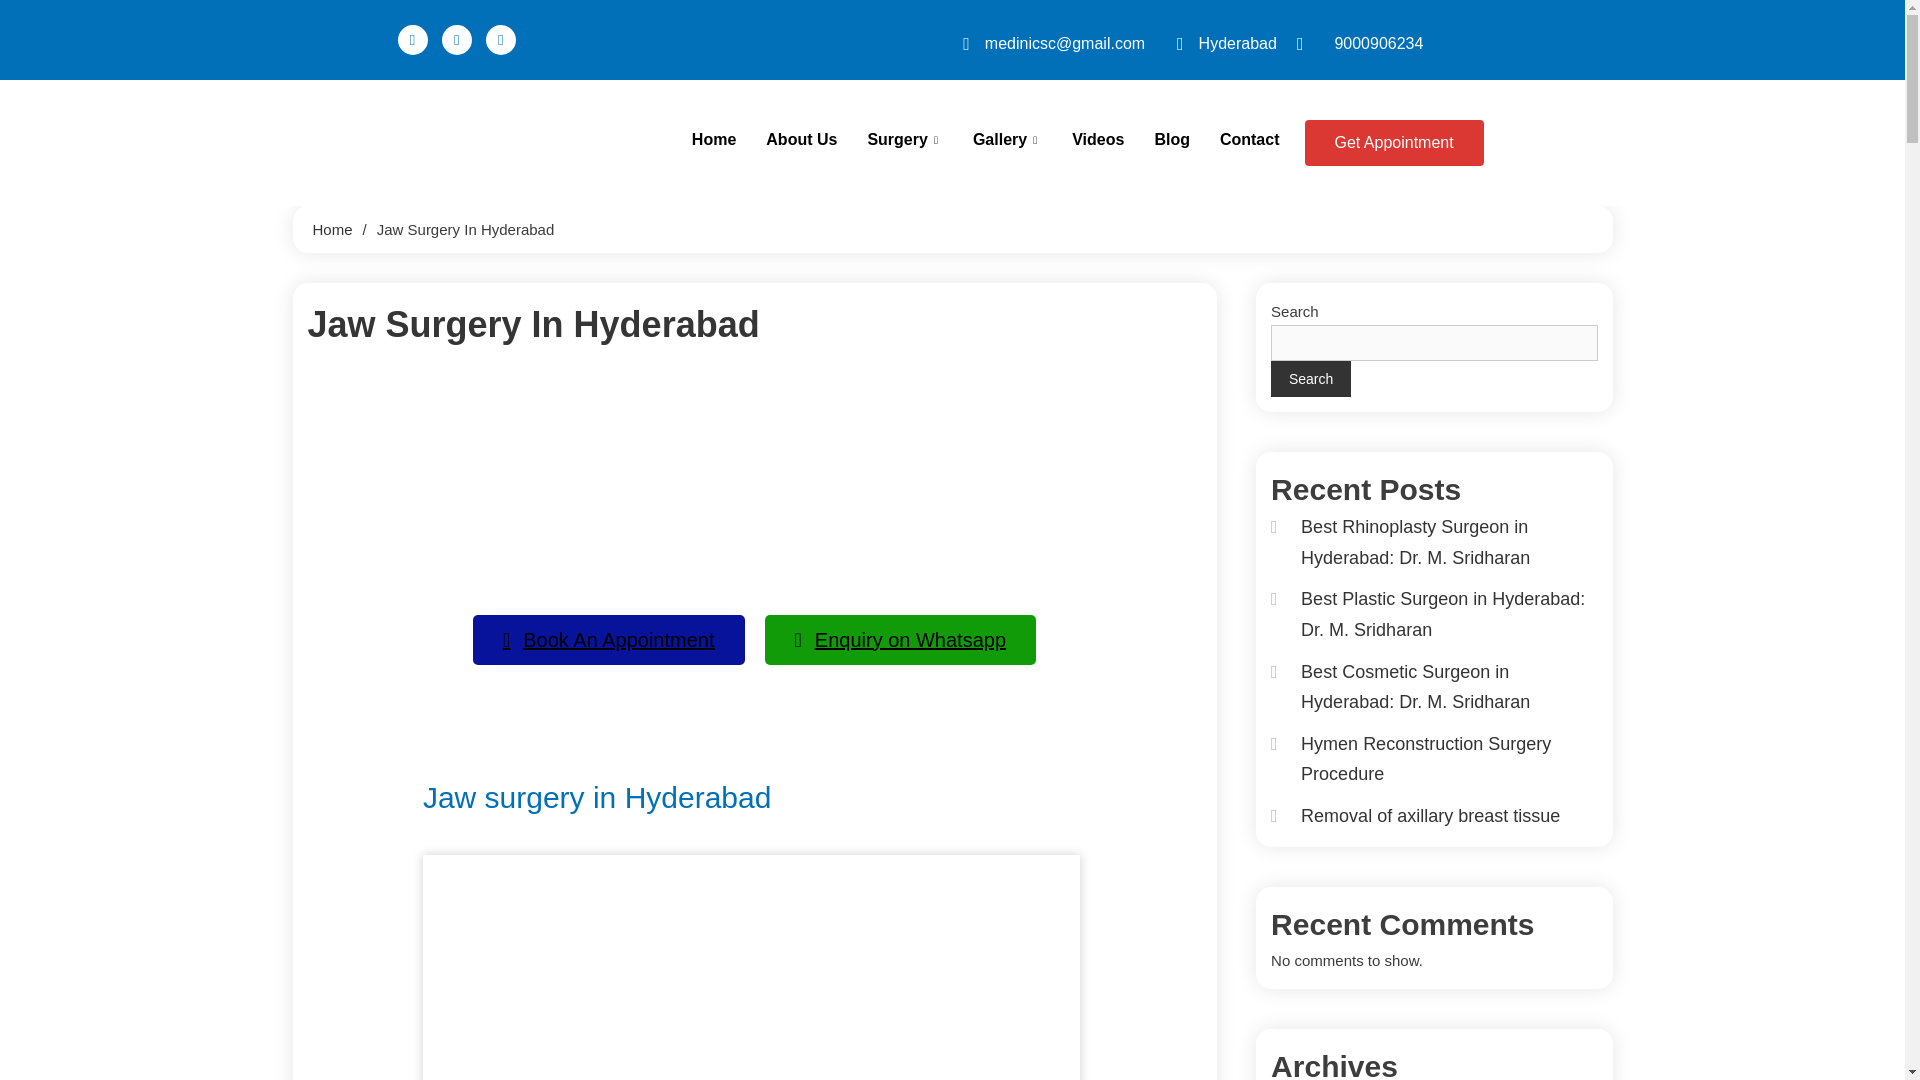 The image size is (1920, 1080). What do you see at coordinates (1218, 44) in the screenshot?
I see `Hyderabad` at bounding box center [1218, 44].